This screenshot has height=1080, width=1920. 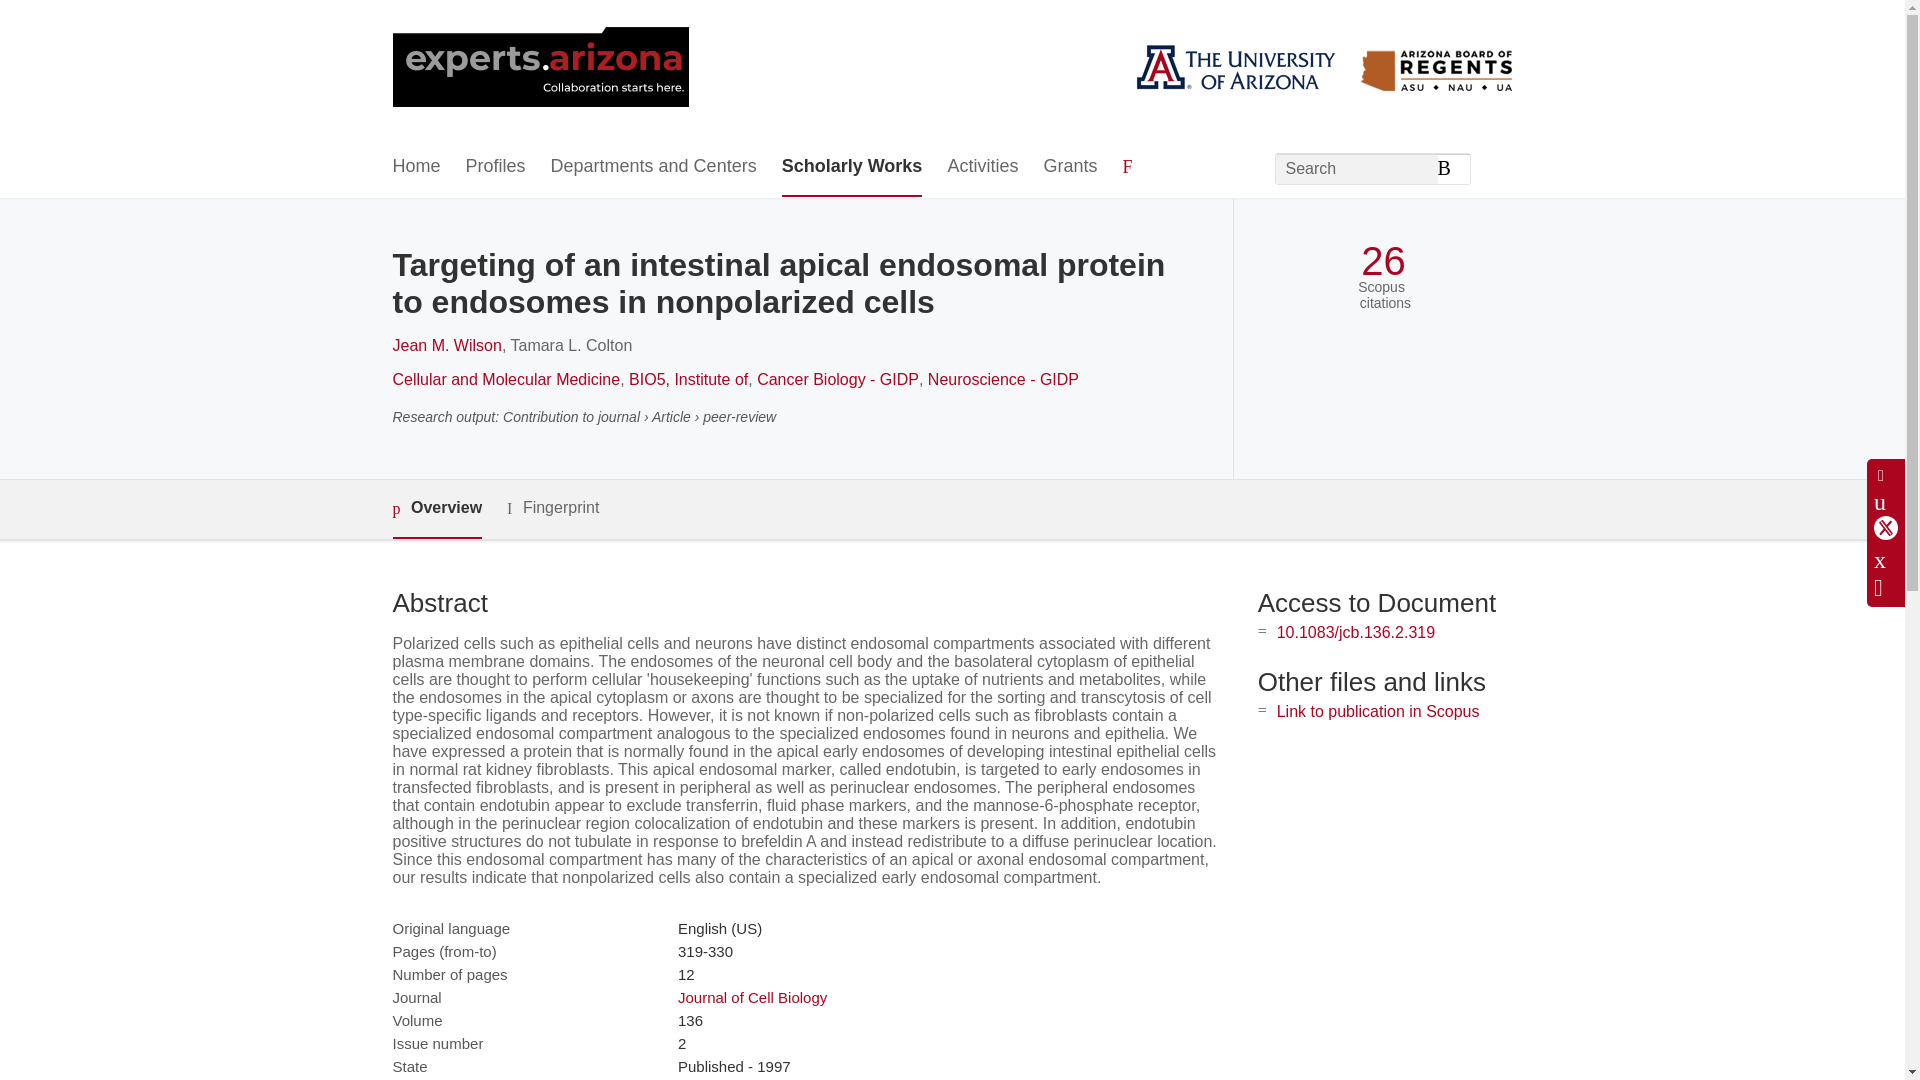 I want to click on Departments and Centers, so click(x=654, y=167).